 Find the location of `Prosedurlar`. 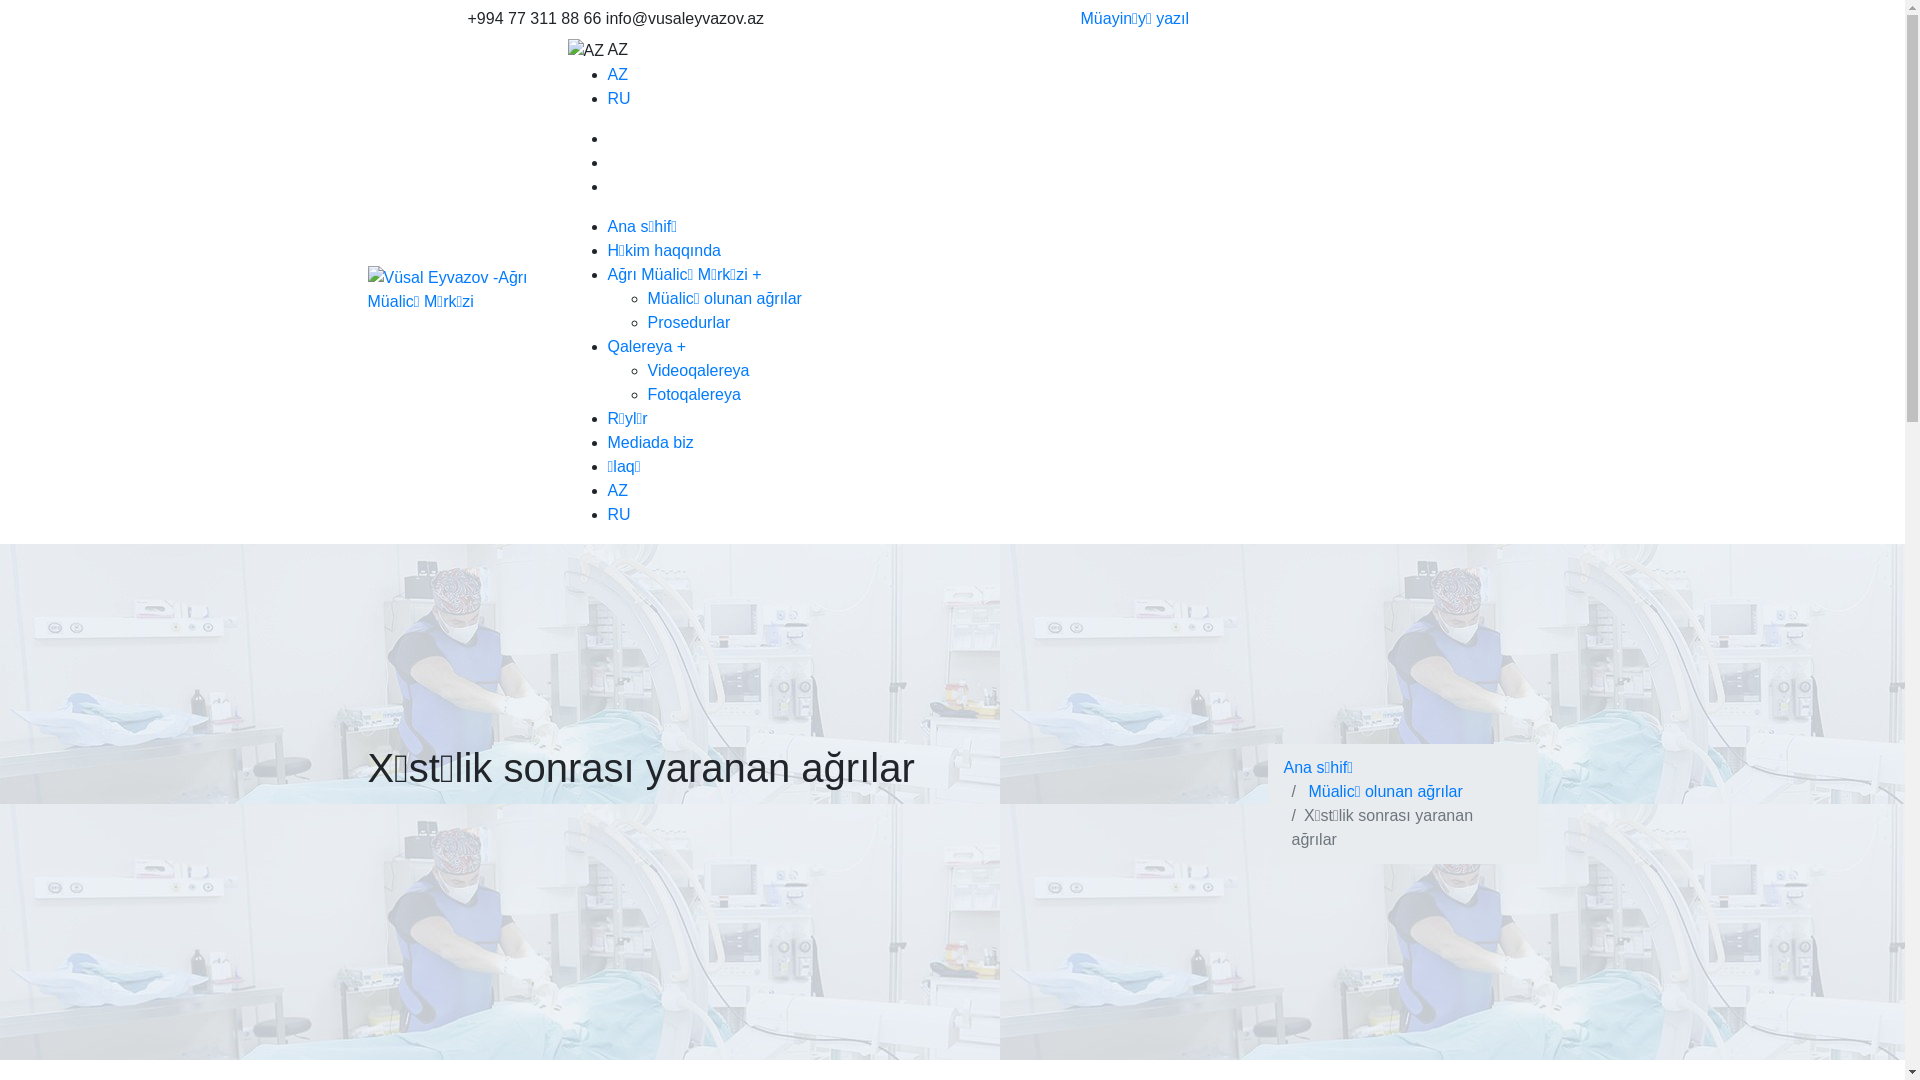

Prosedurlar is located at coordinates (690, 322).